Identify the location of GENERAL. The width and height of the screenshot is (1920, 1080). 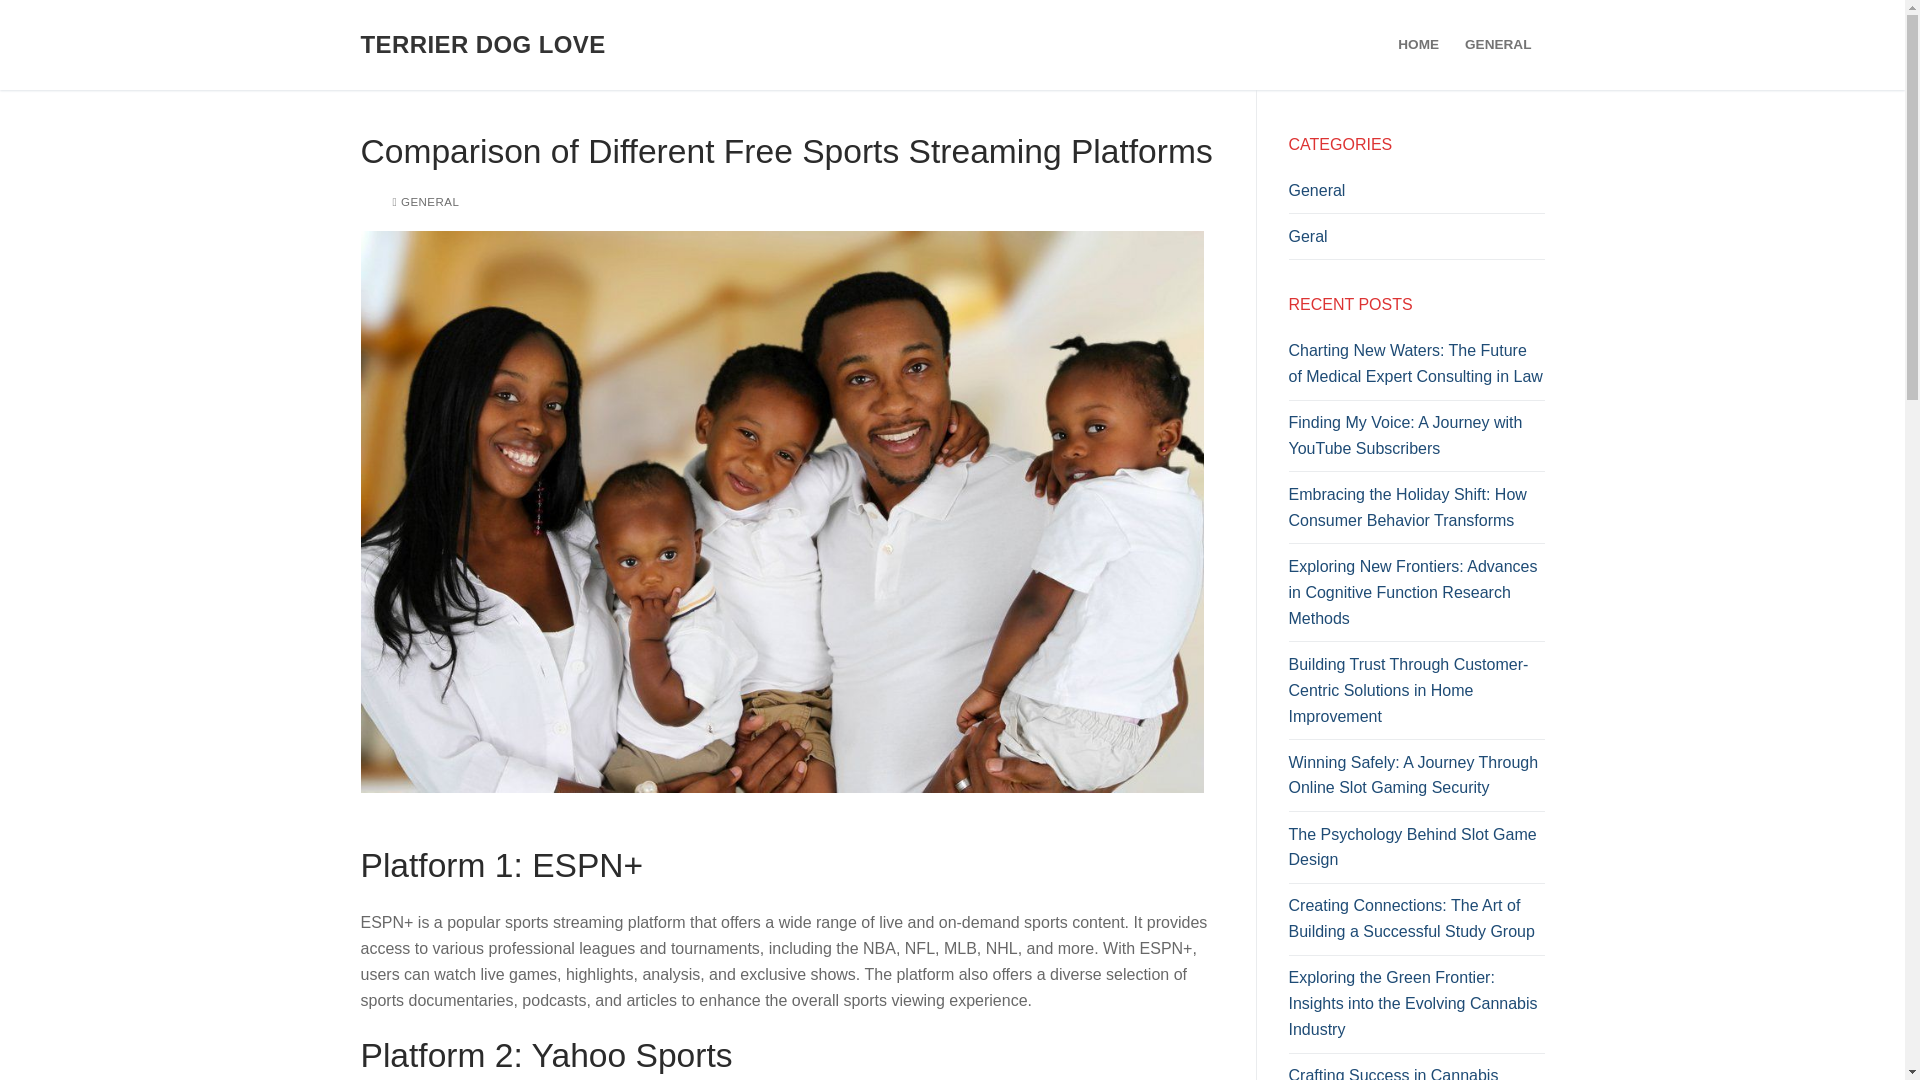
(1497, 44).